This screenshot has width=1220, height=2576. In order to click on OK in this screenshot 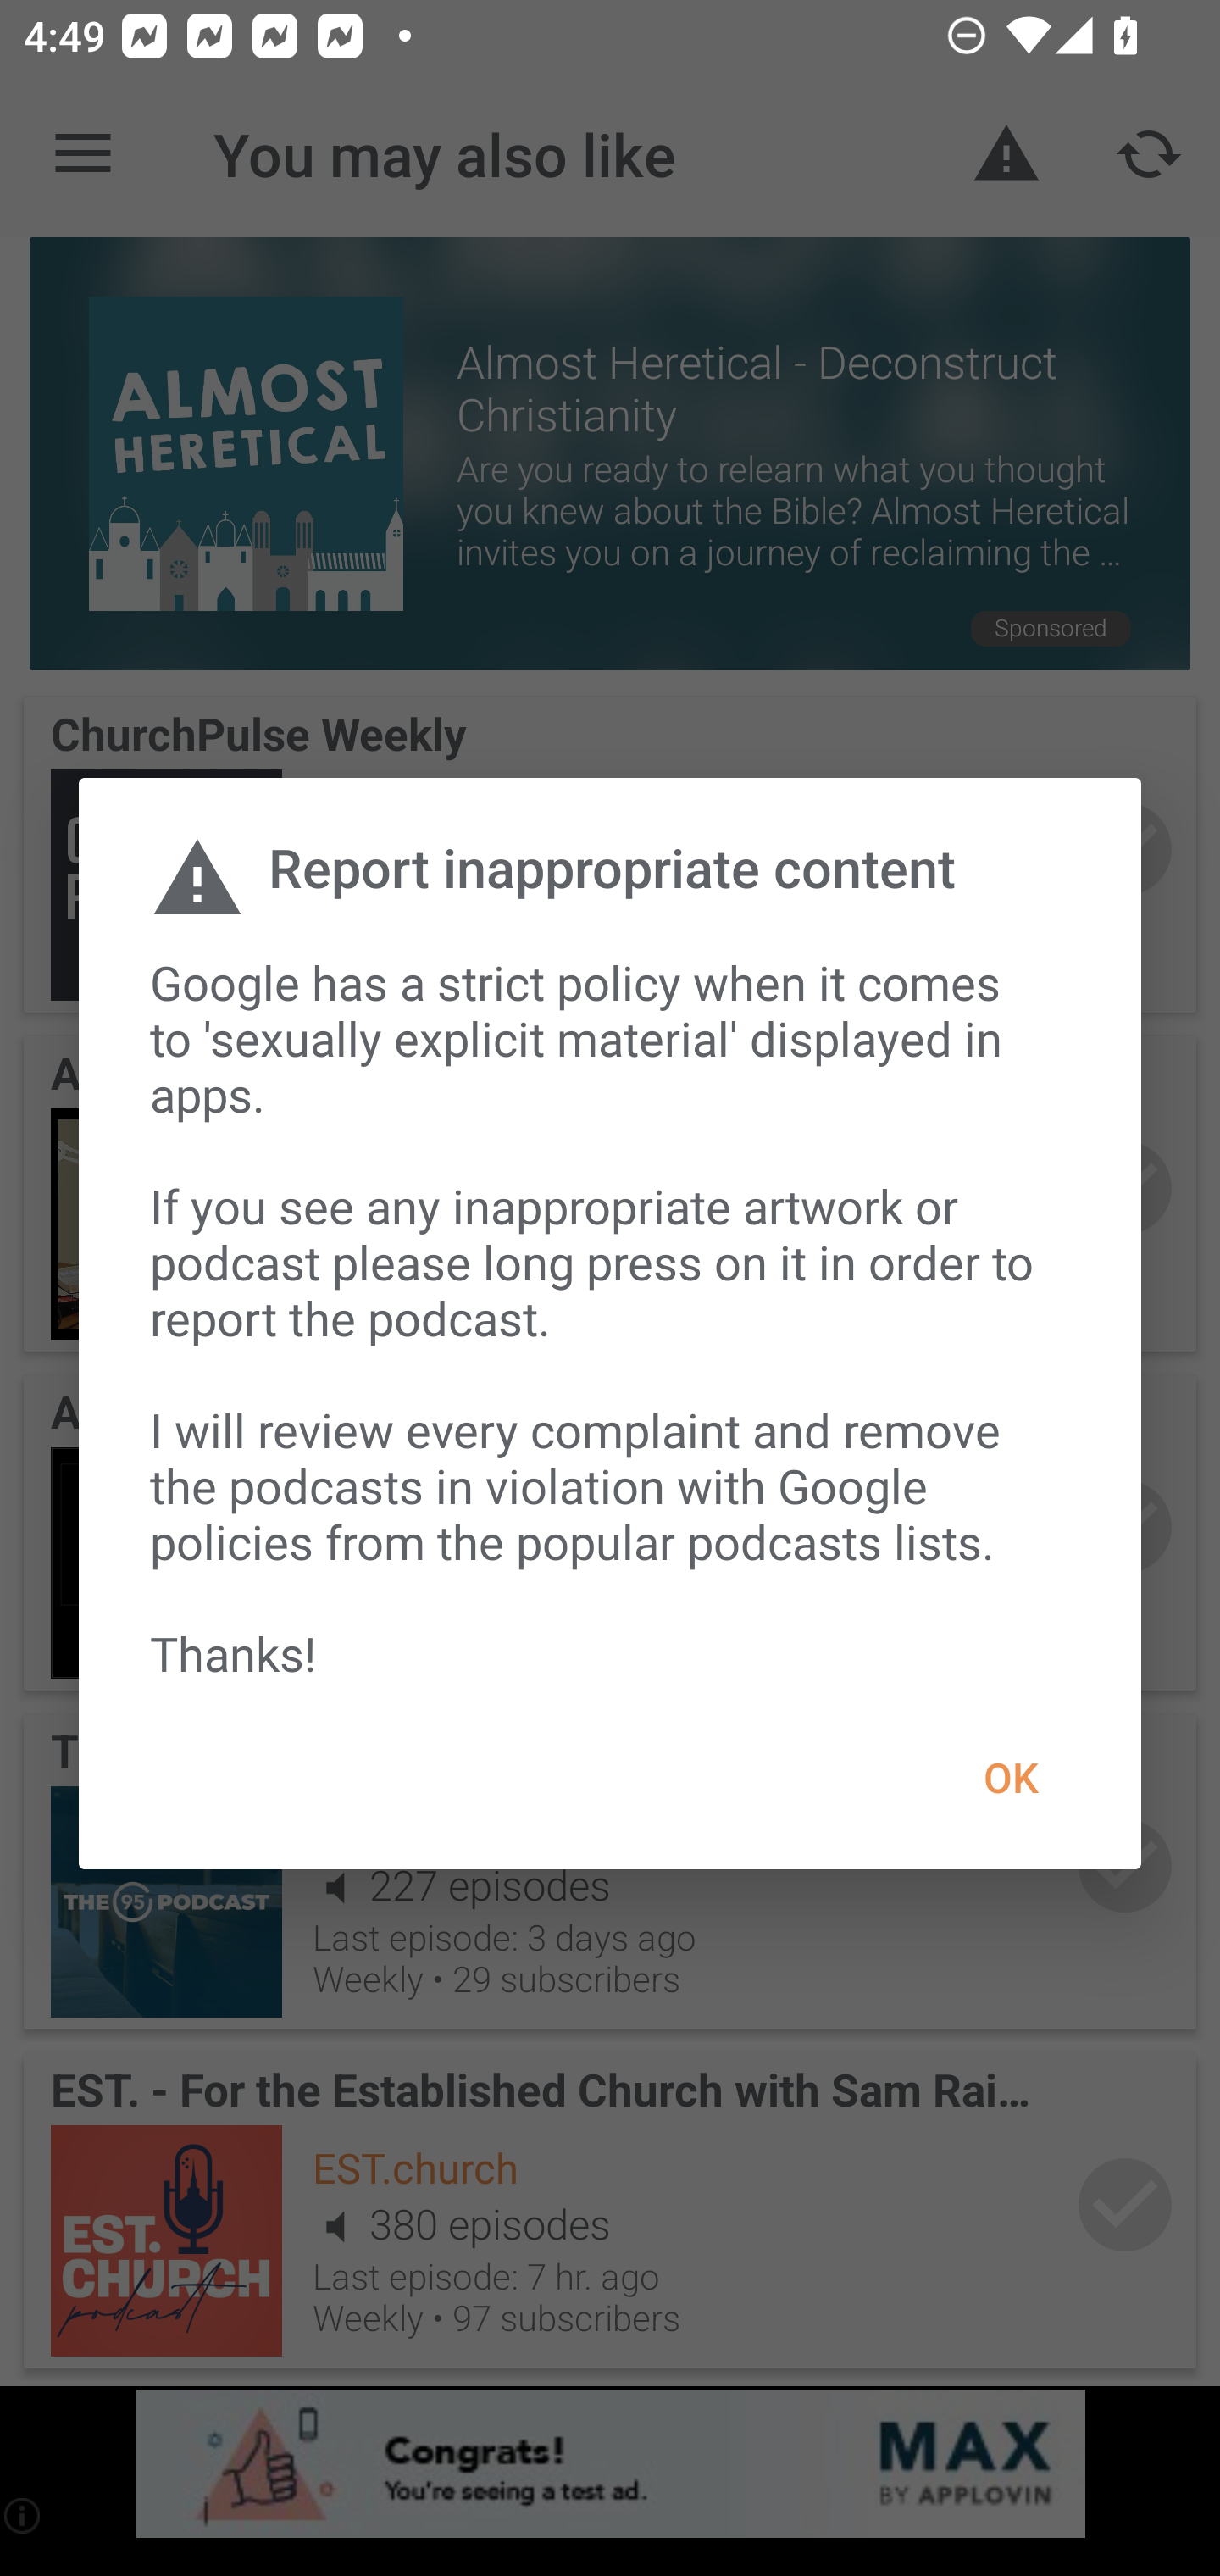, I will do `click(1010, 1777)`.